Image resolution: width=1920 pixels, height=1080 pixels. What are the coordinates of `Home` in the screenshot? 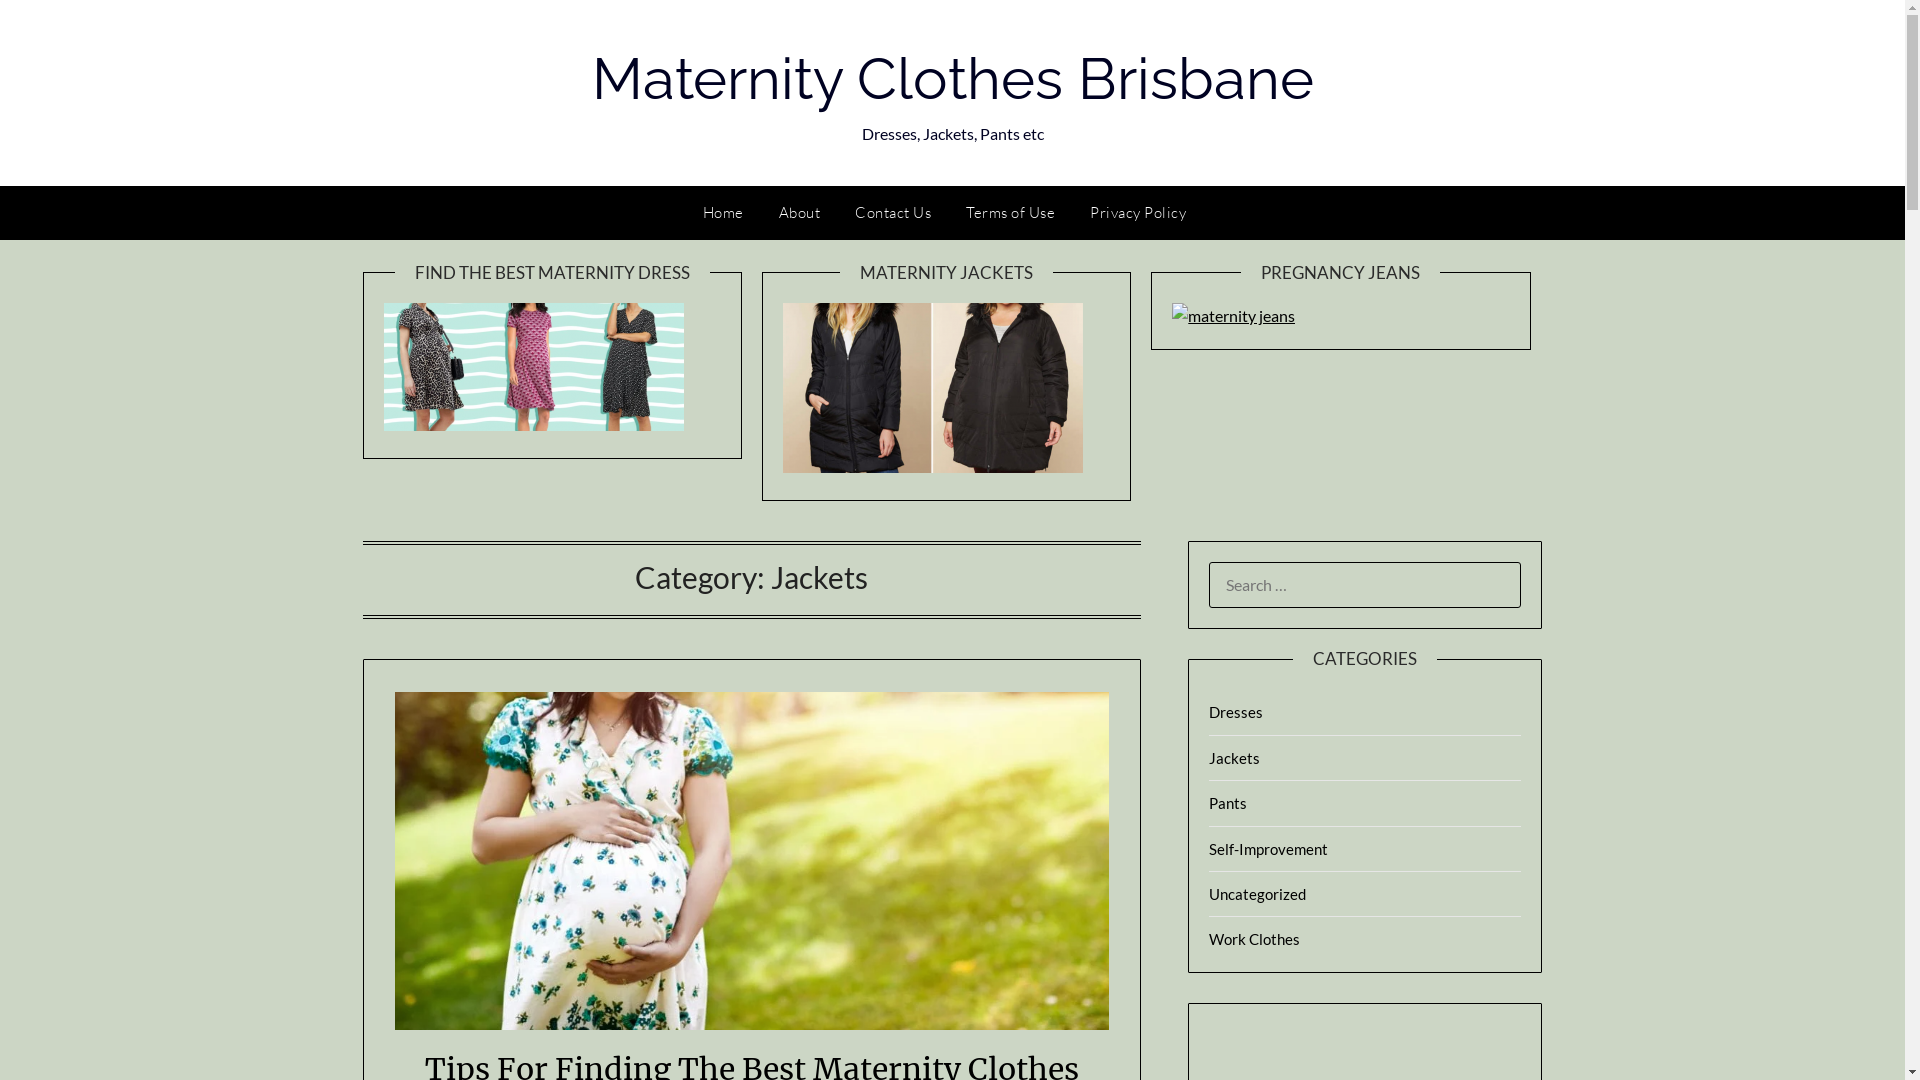 It's located at (732, 213).